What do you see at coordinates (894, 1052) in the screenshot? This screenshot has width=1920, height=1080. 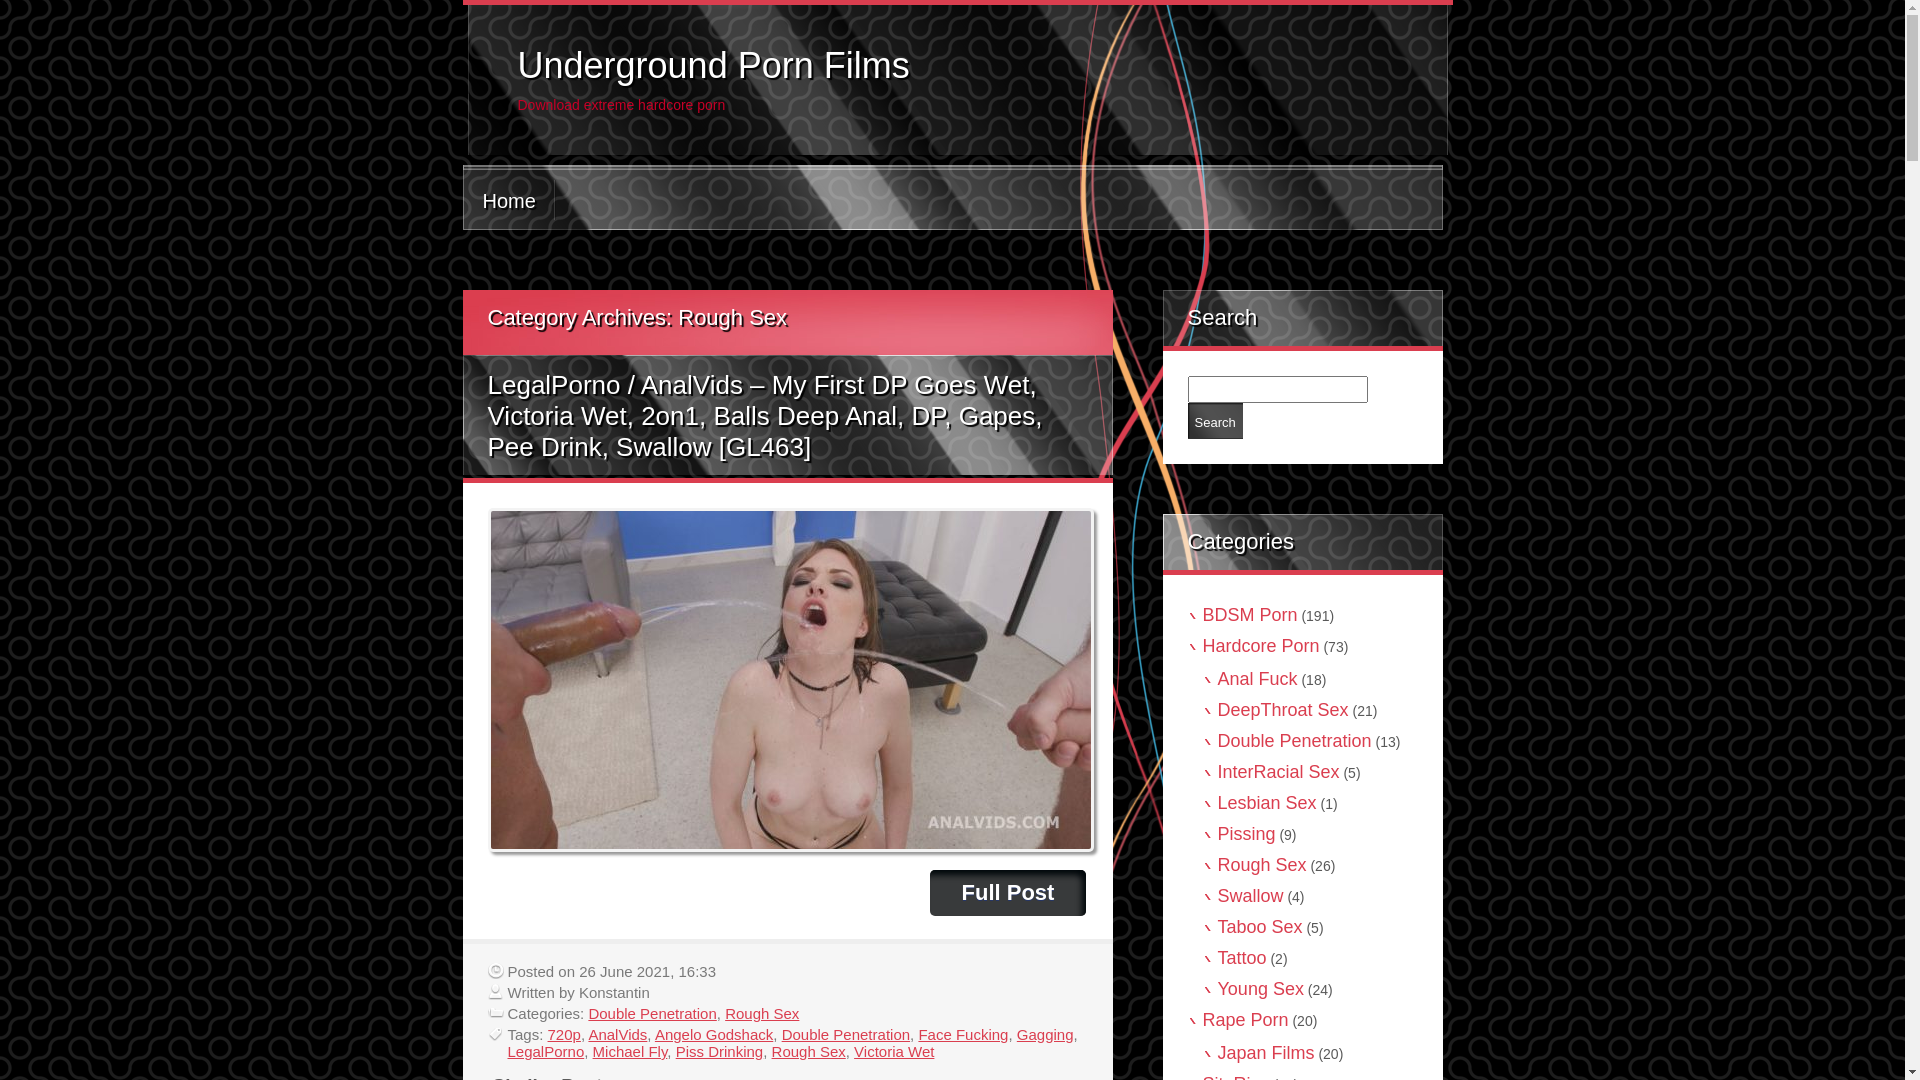 I see `Victoria Wet` at bounding box center [894, 1052].